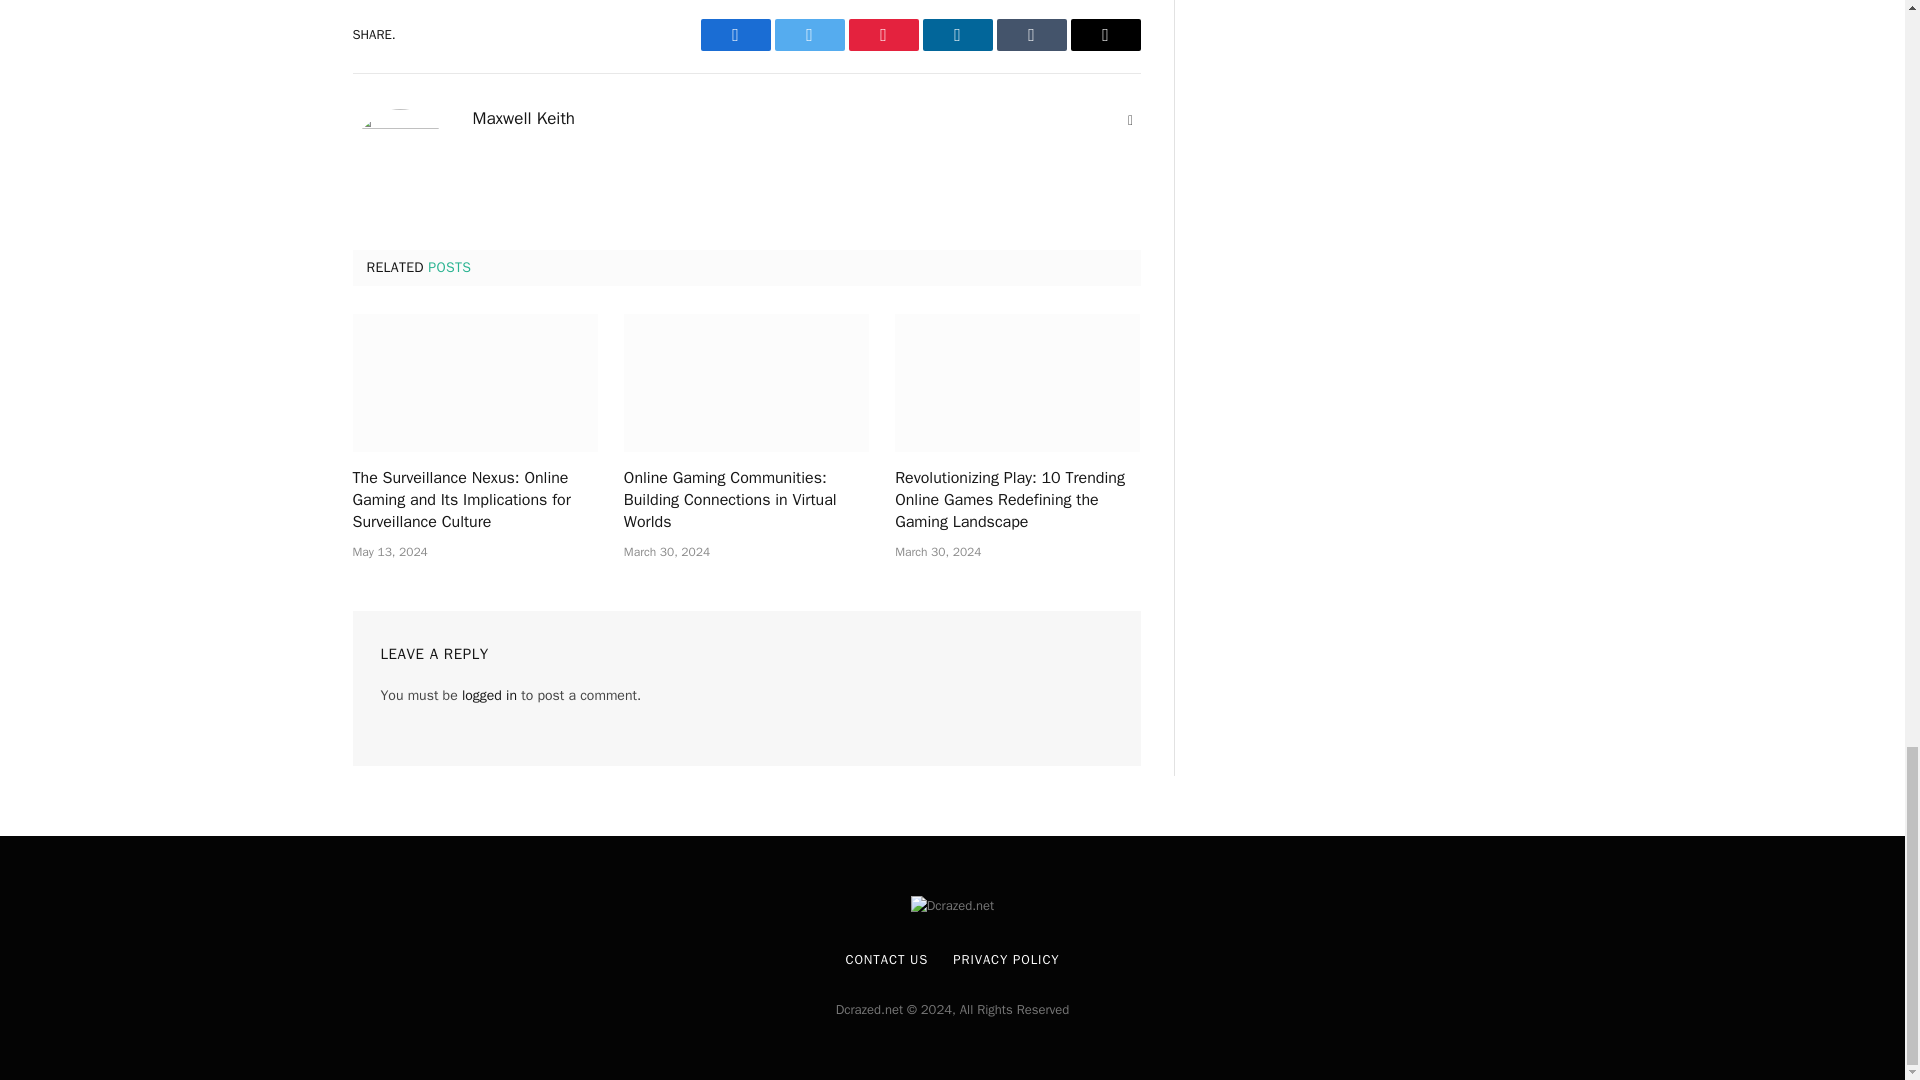 The width and height of the screenshot is (1920, 1080). What do you see at coordinates (956, 34) in the screenshot?
I see `LinkedIn` at bounding box center [956, 34].